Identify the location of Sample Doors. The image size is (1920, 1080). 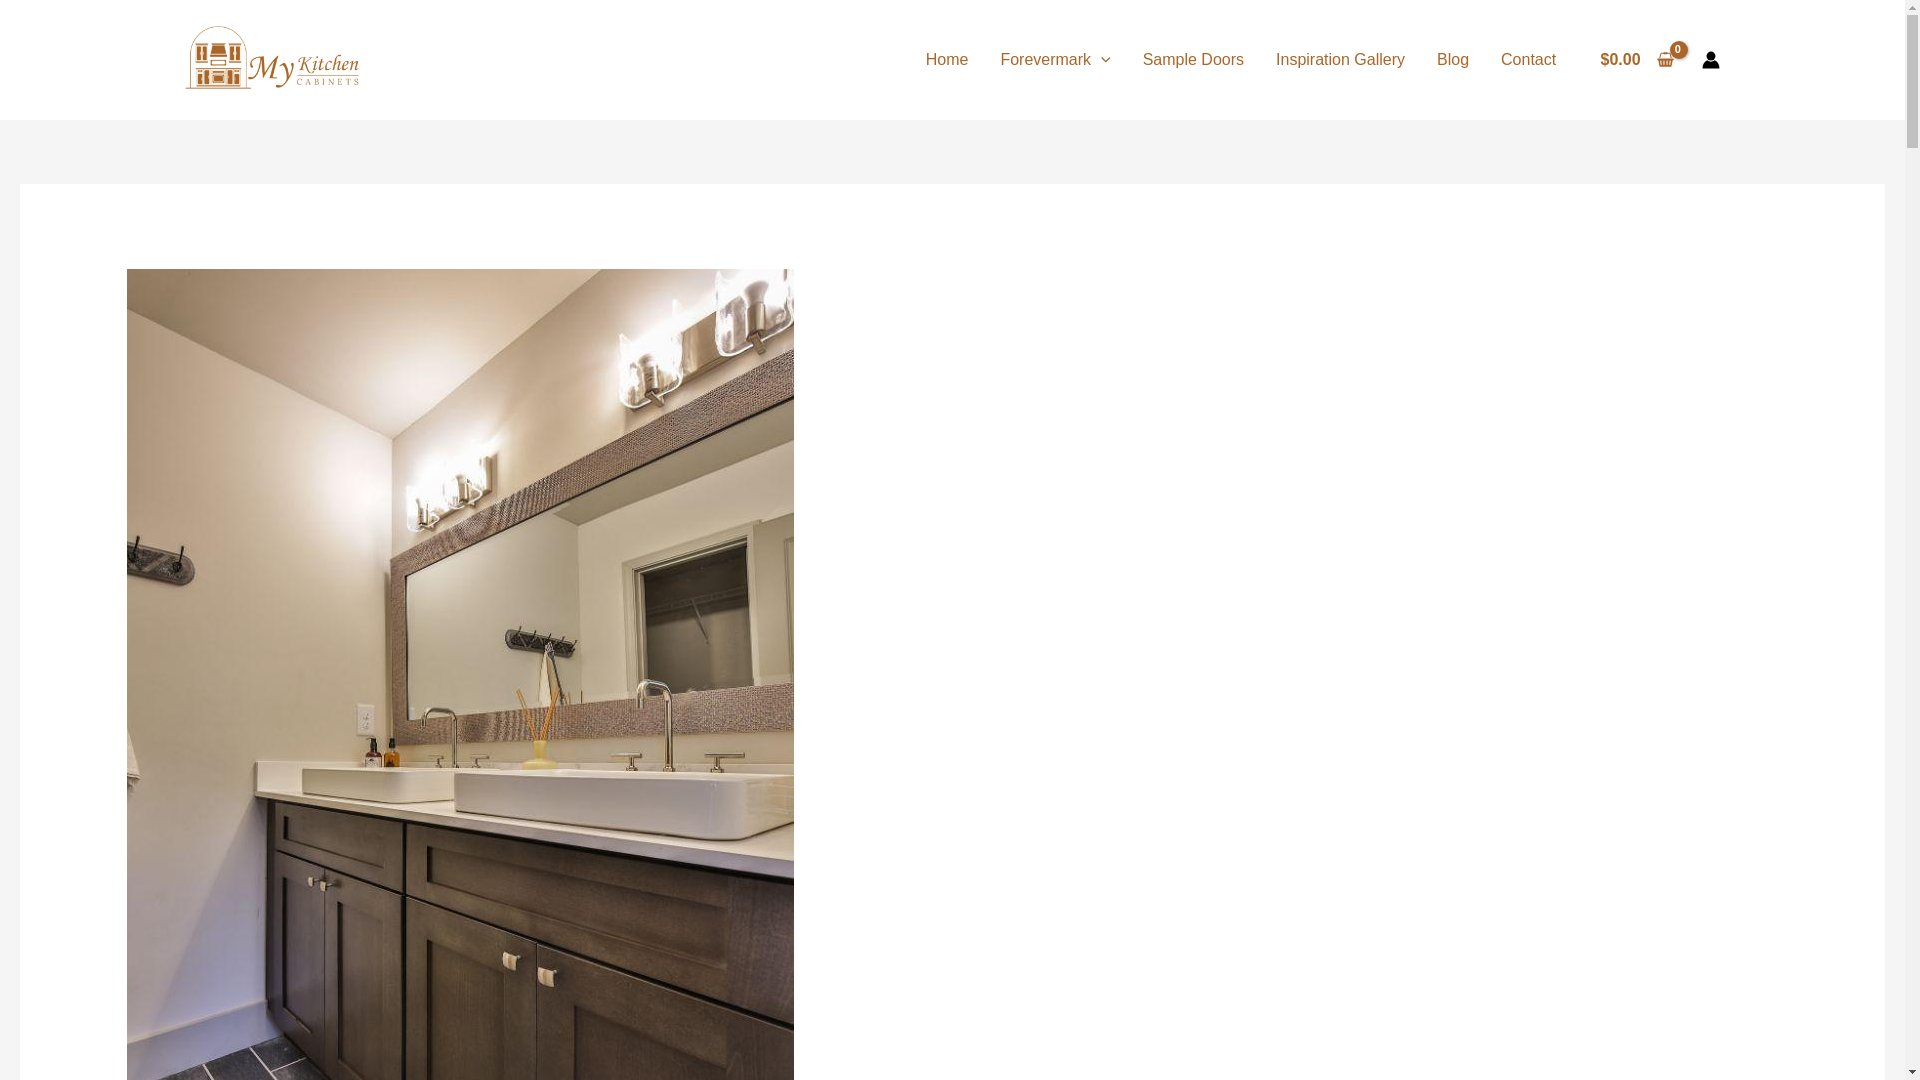
(1193, 60).